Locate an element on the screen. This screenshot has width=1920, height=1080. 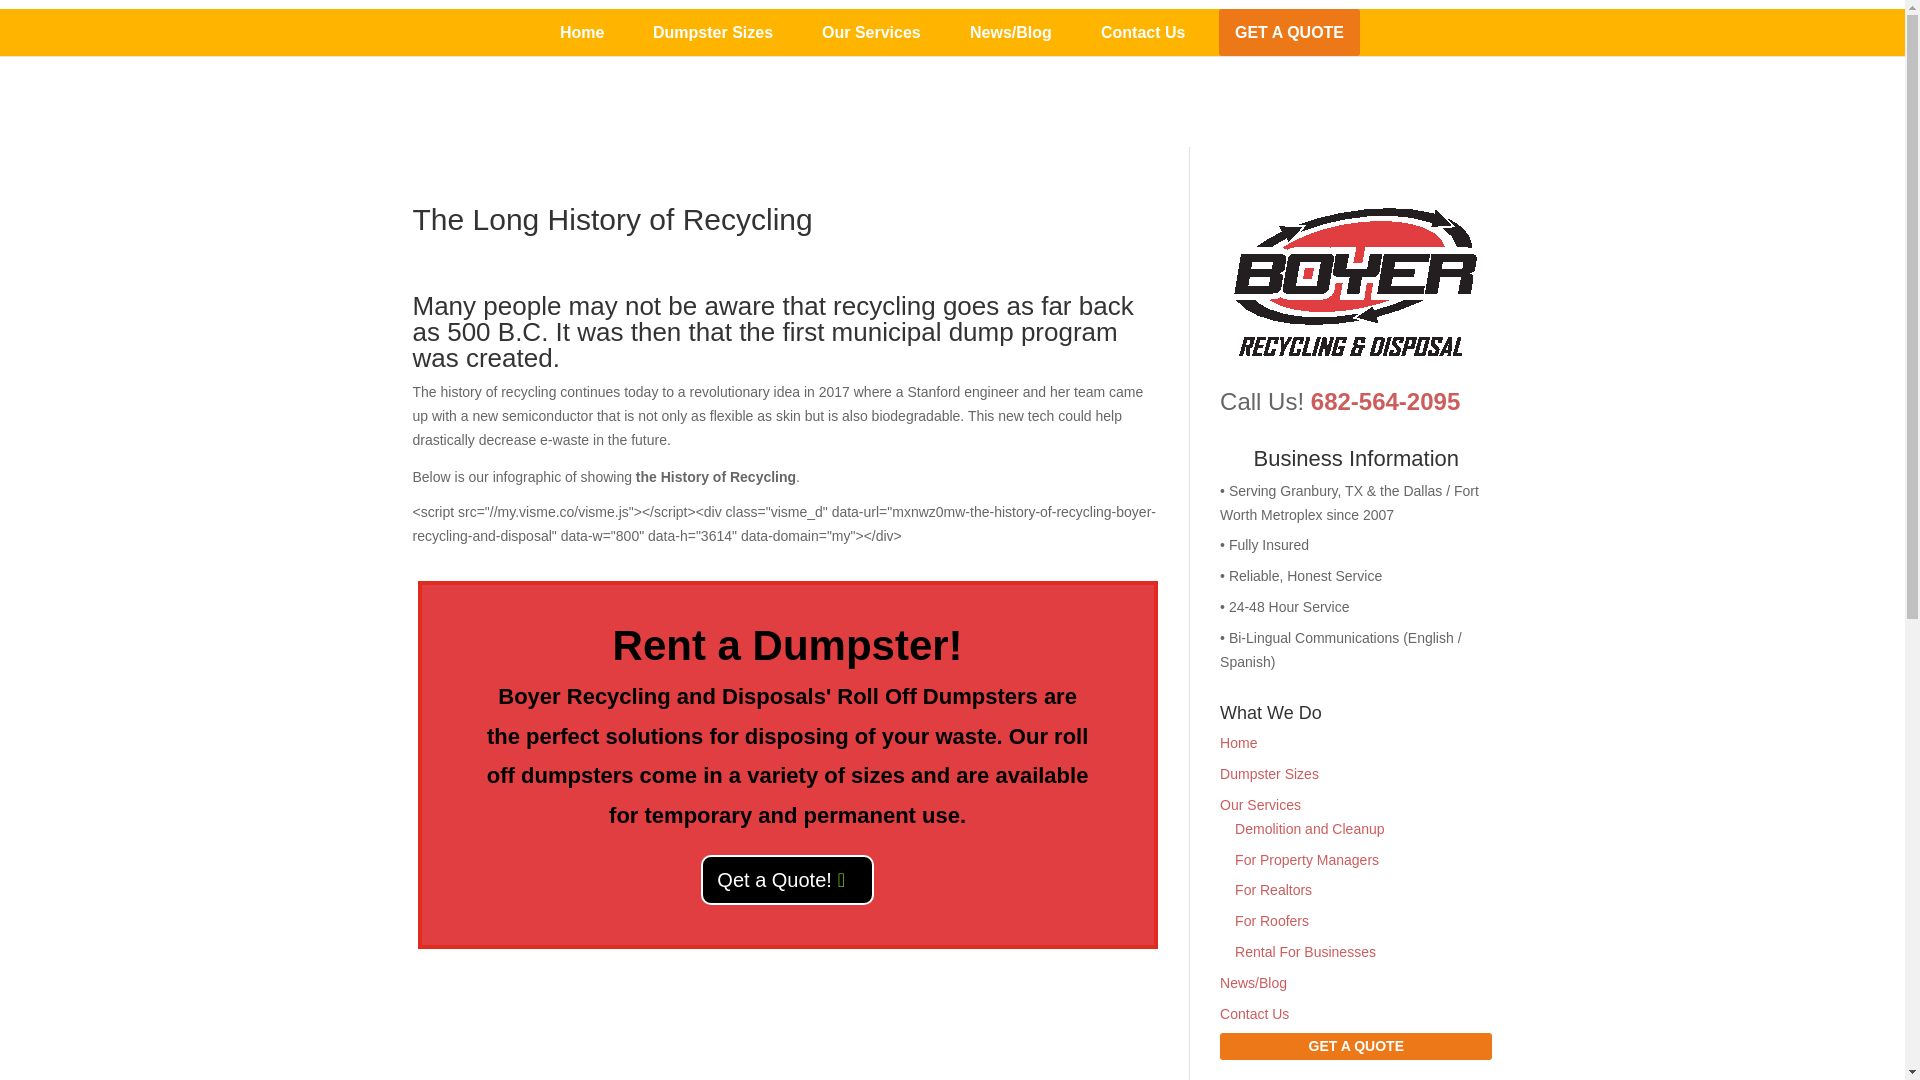
For Realtors is located at coordinates (1272, 890).